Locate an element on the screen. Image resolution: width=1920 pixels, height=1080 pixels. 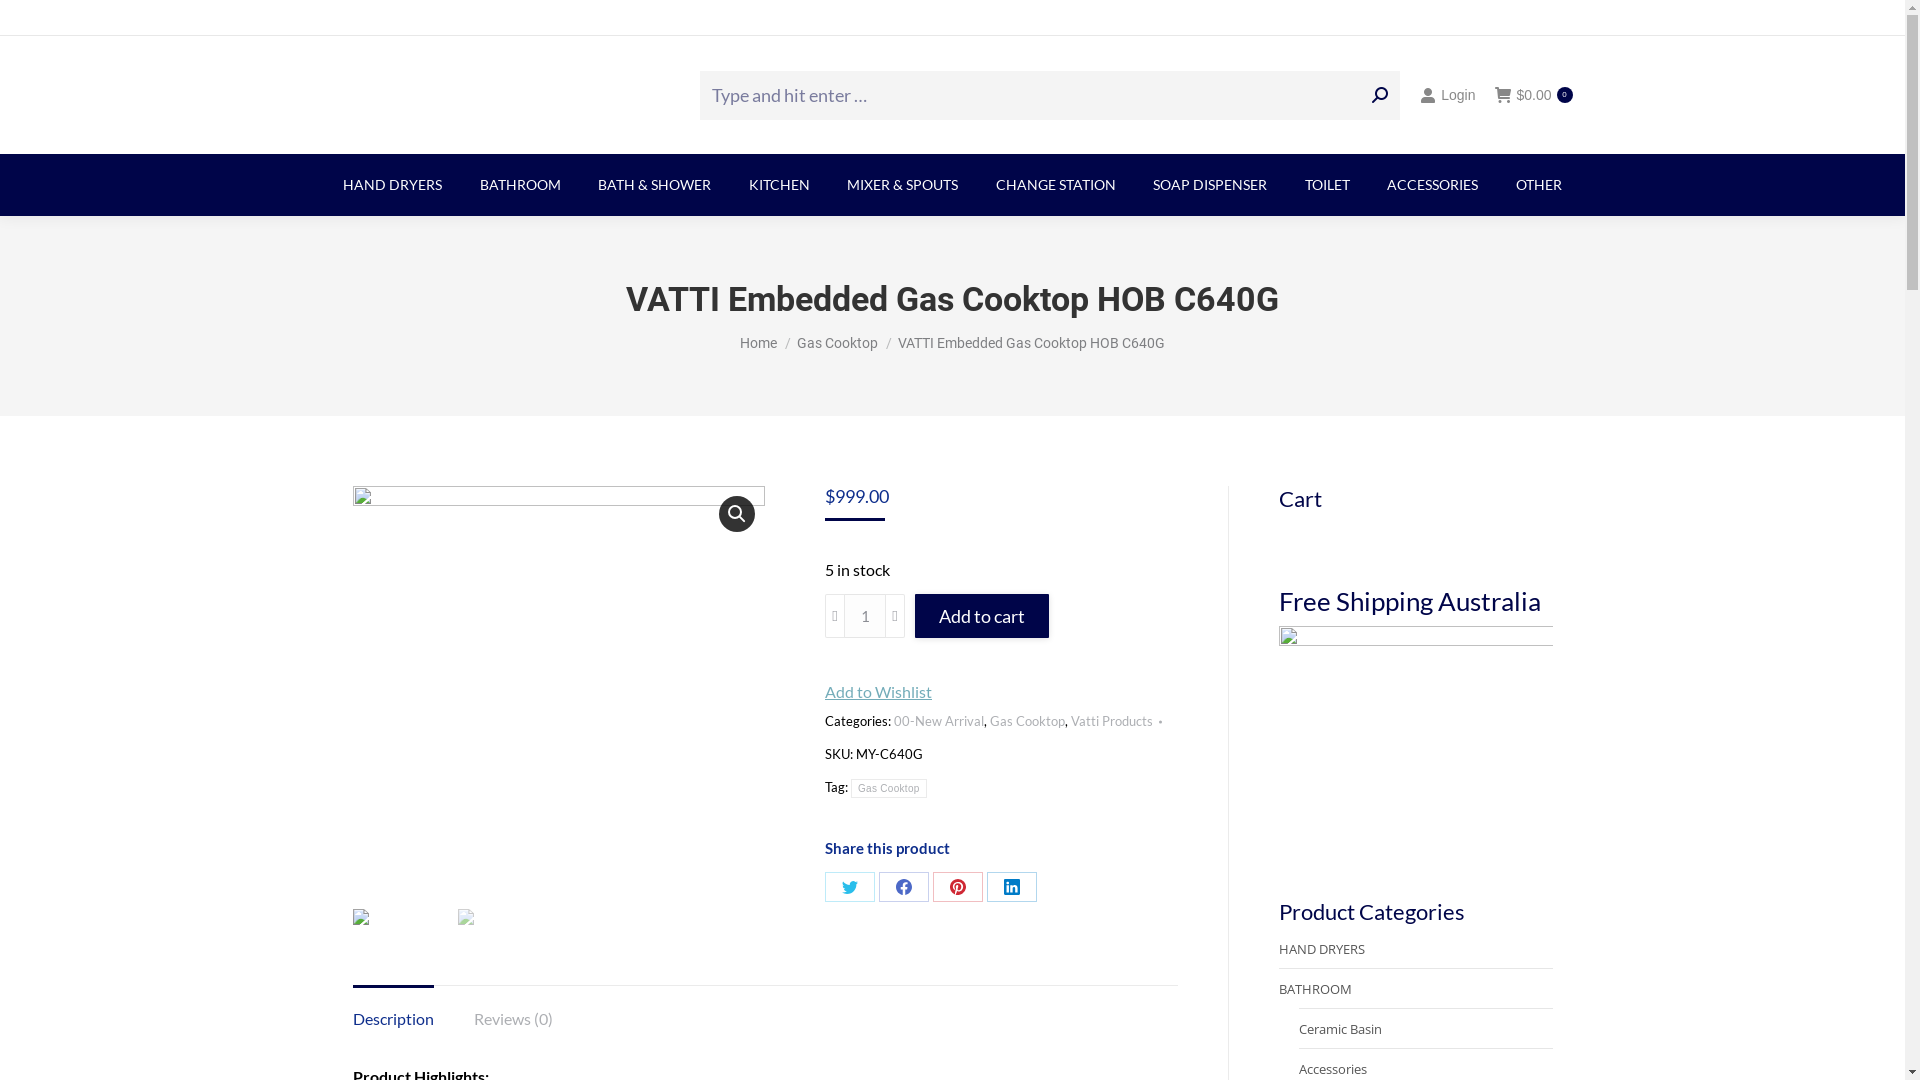
SOAP DISPENSER is located at coordinates (1210, 185).